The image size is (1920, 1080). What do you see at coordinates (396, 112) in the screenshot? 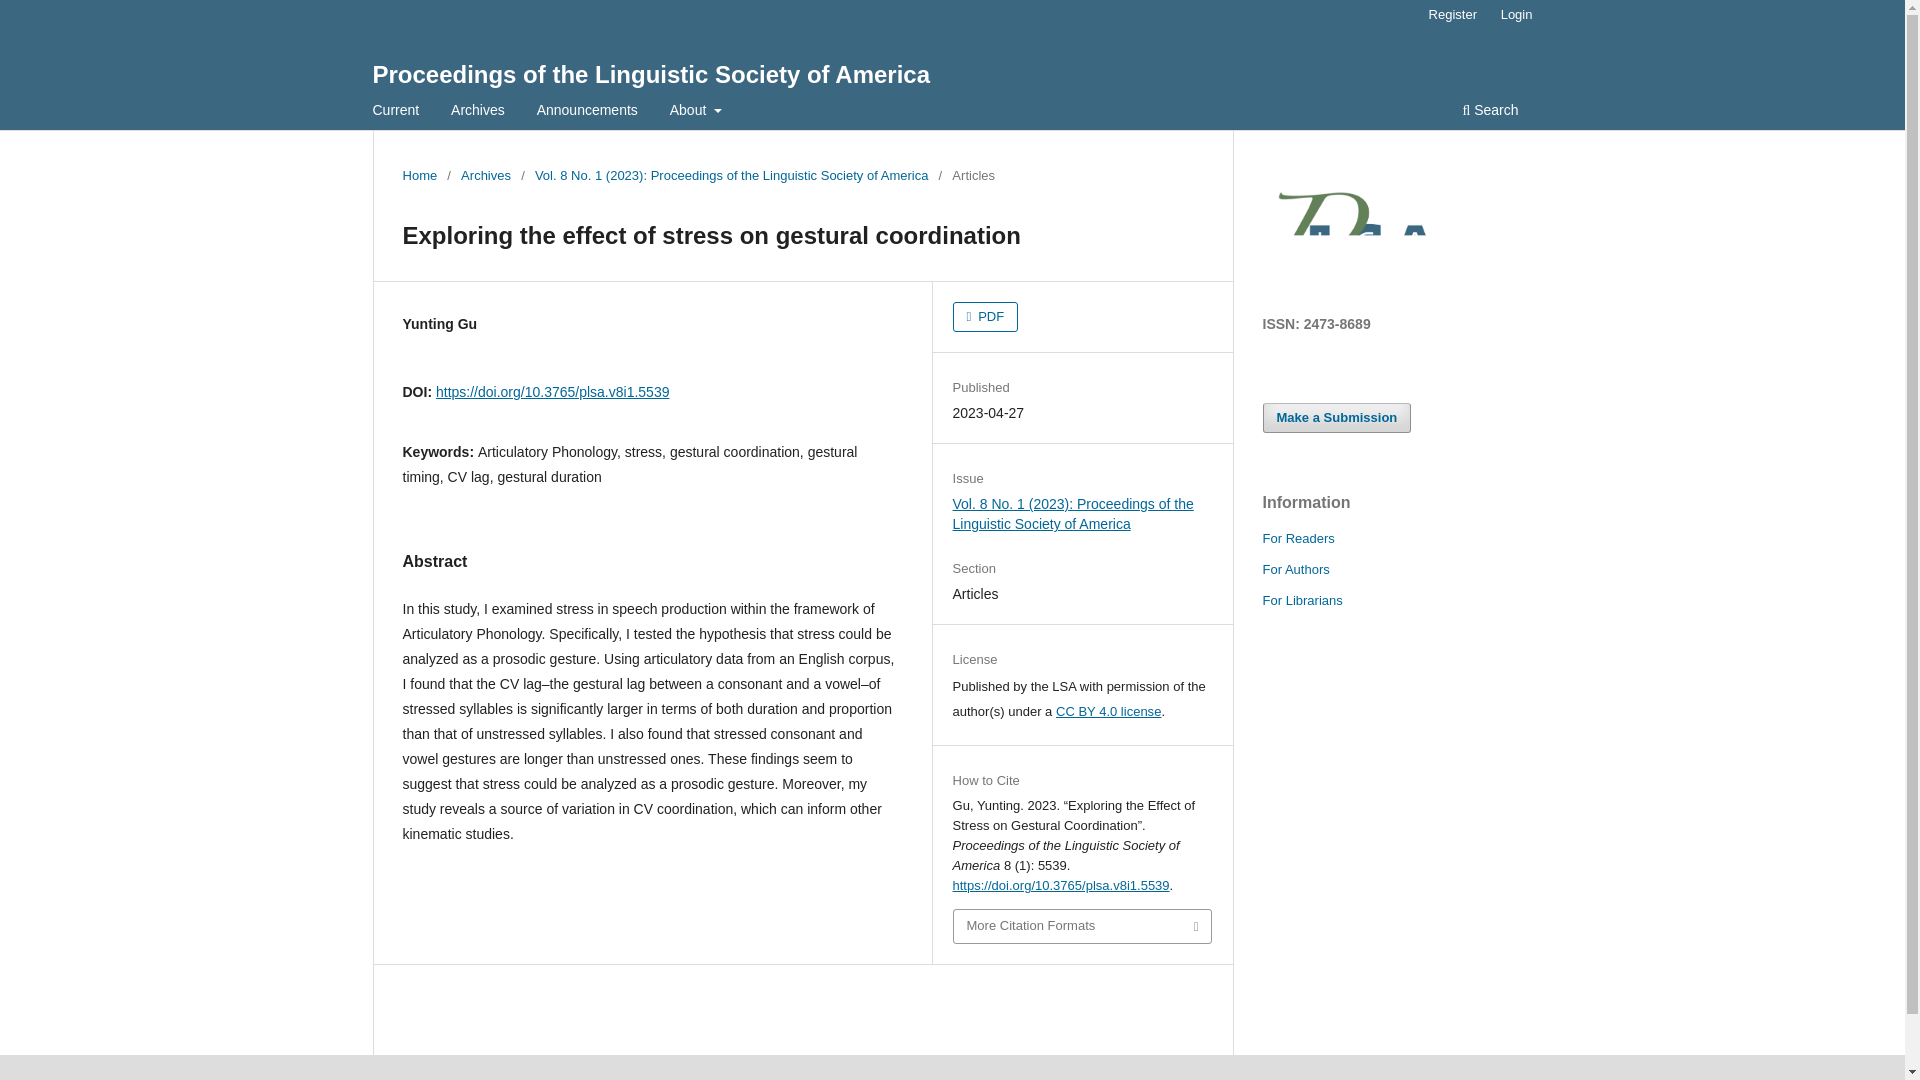
I see `Current` at bounding box center [396, 112].